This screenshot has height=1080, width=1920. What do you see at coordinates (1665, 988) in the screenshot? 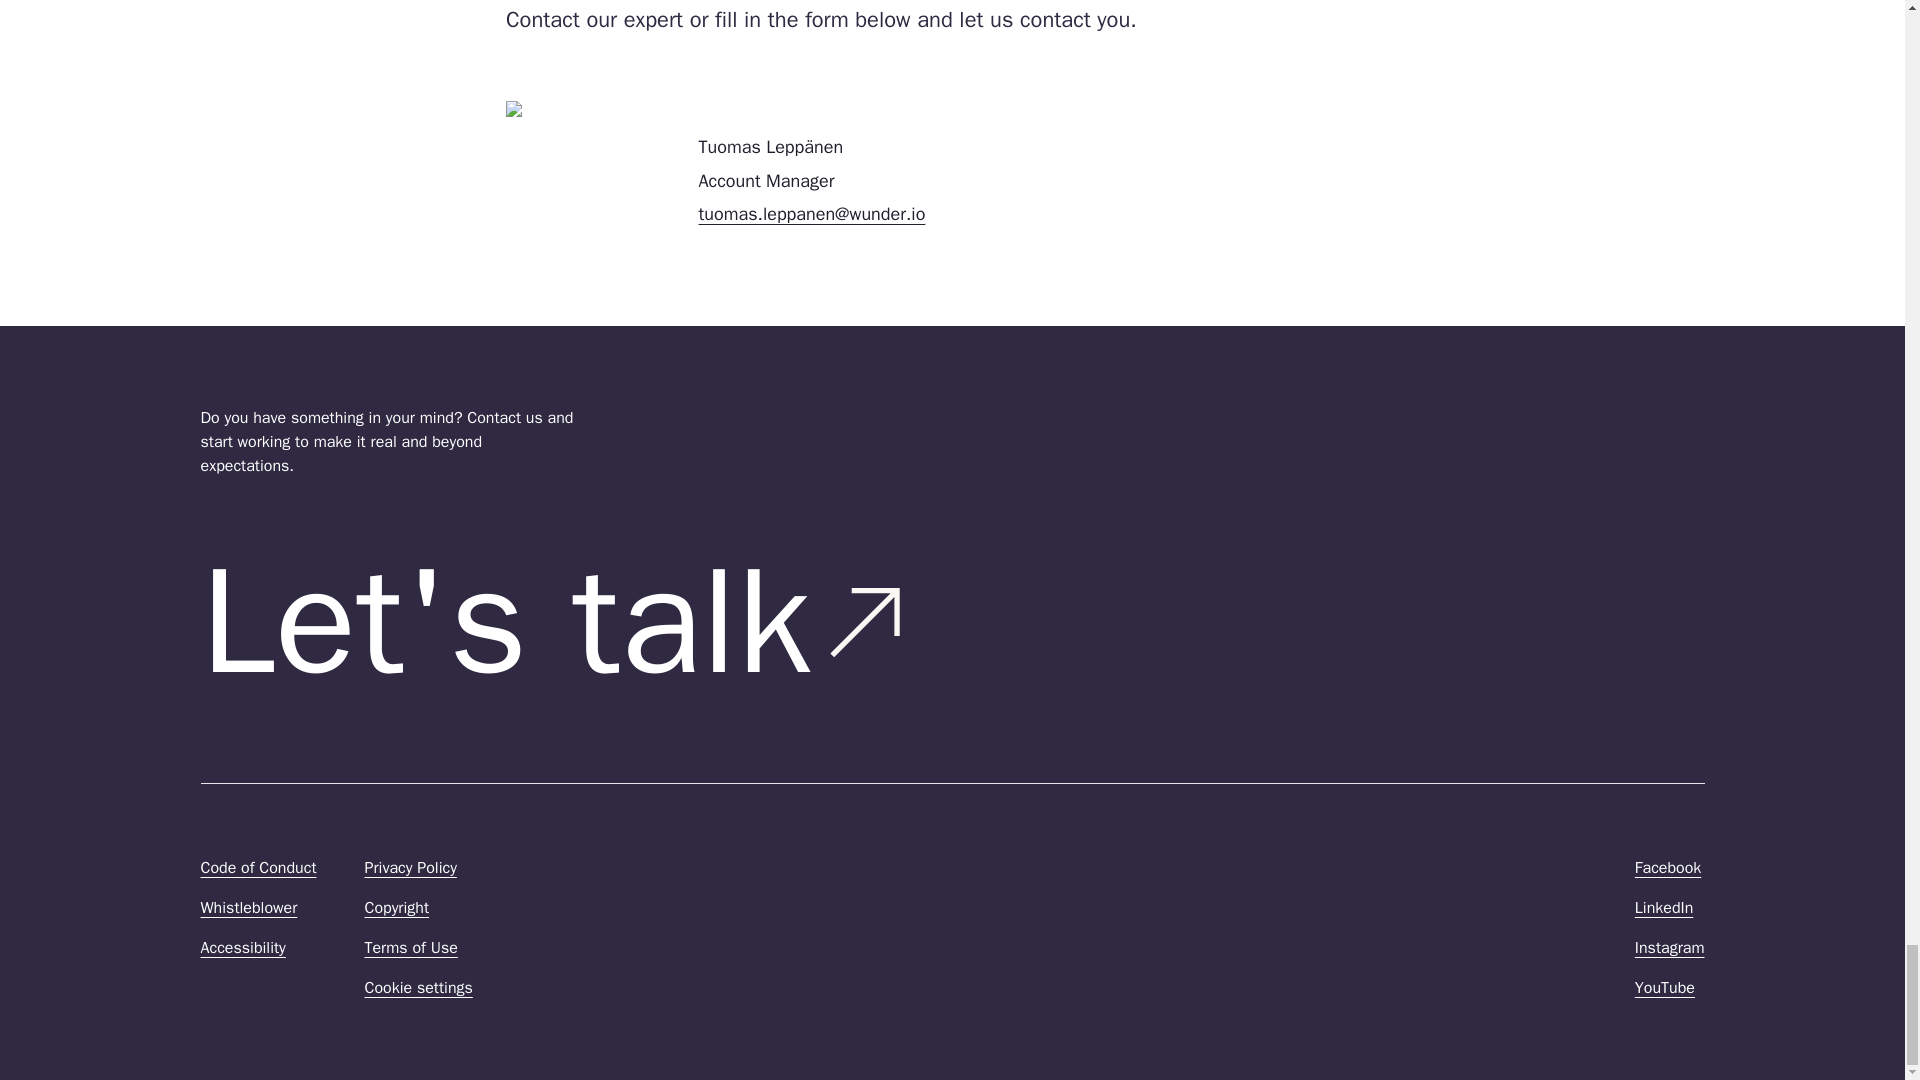
I see `YouTube` at bounding box center [1665, 988].